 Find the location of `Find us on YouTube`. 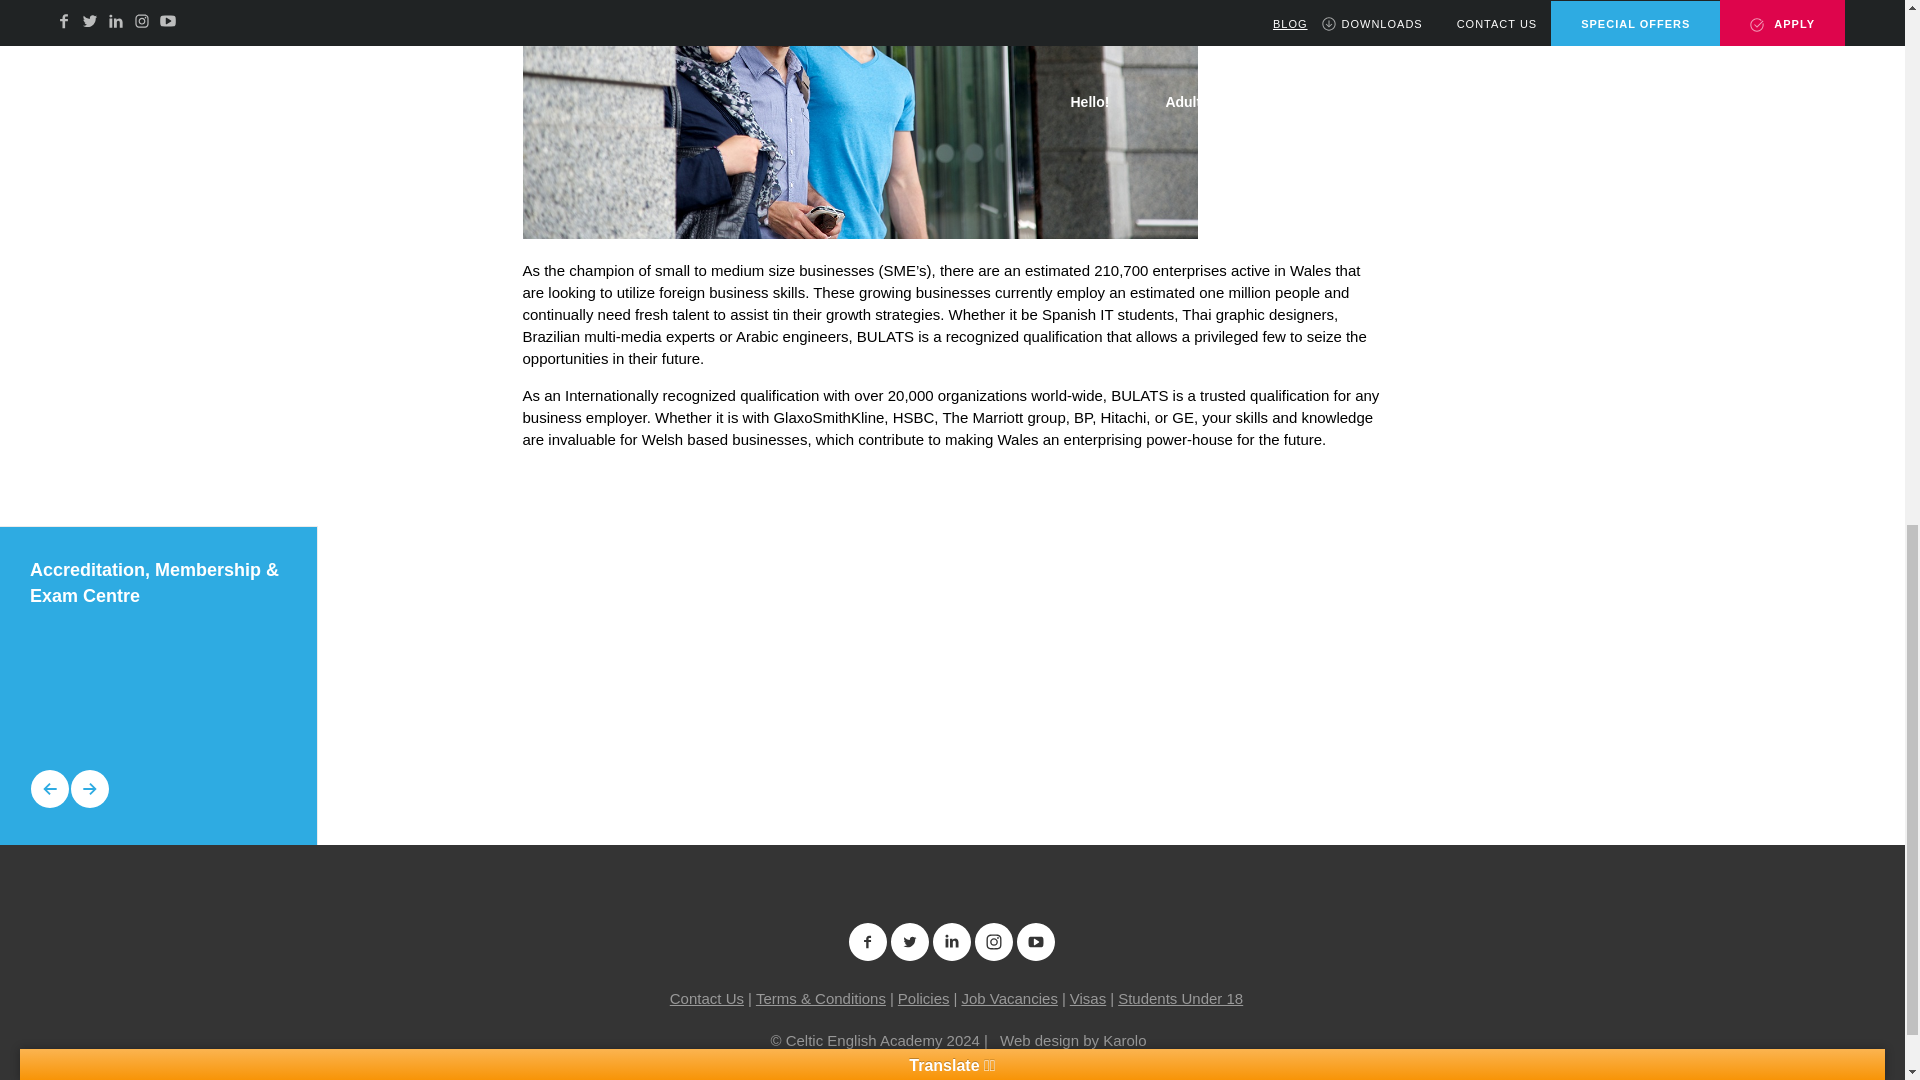

Find us on YouTube is located at coordinates (1036, 942).